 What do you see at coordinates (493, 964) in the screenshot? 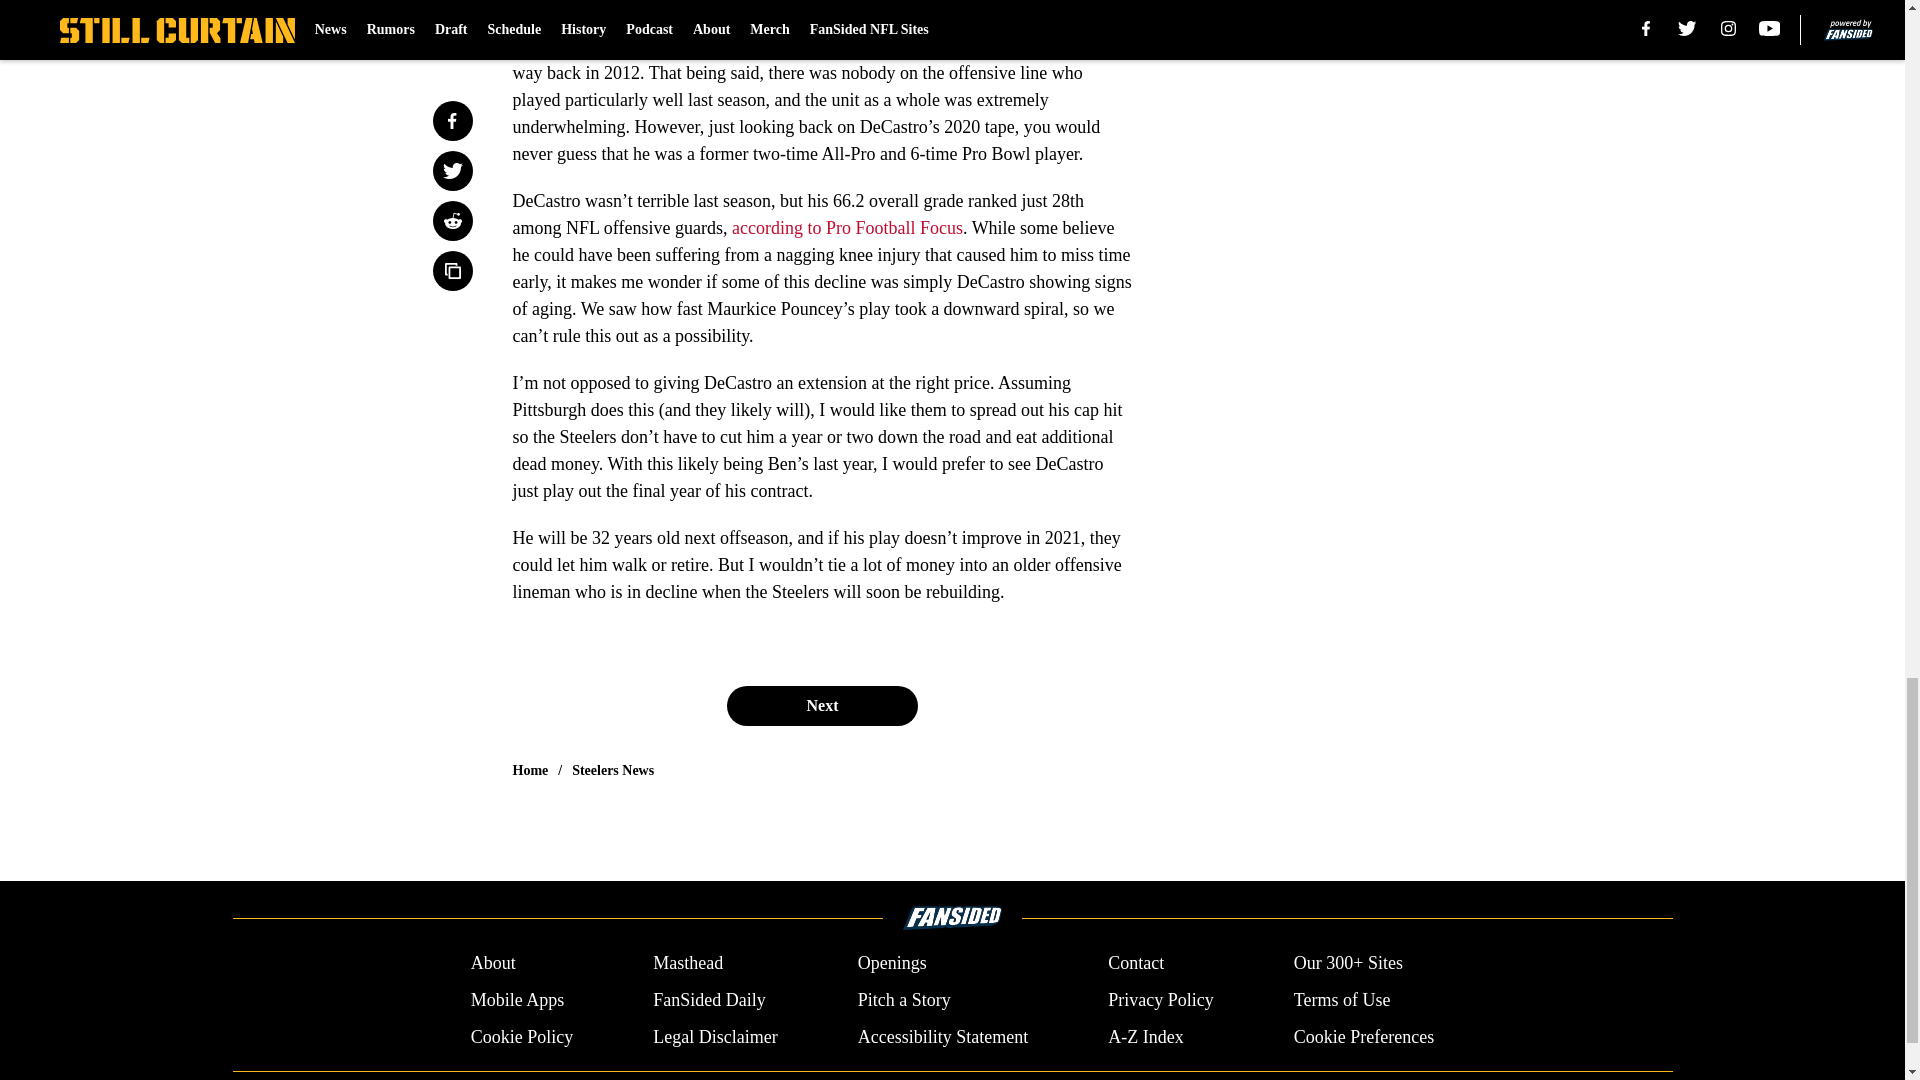
I see `About` at bounding box center [493, 964].